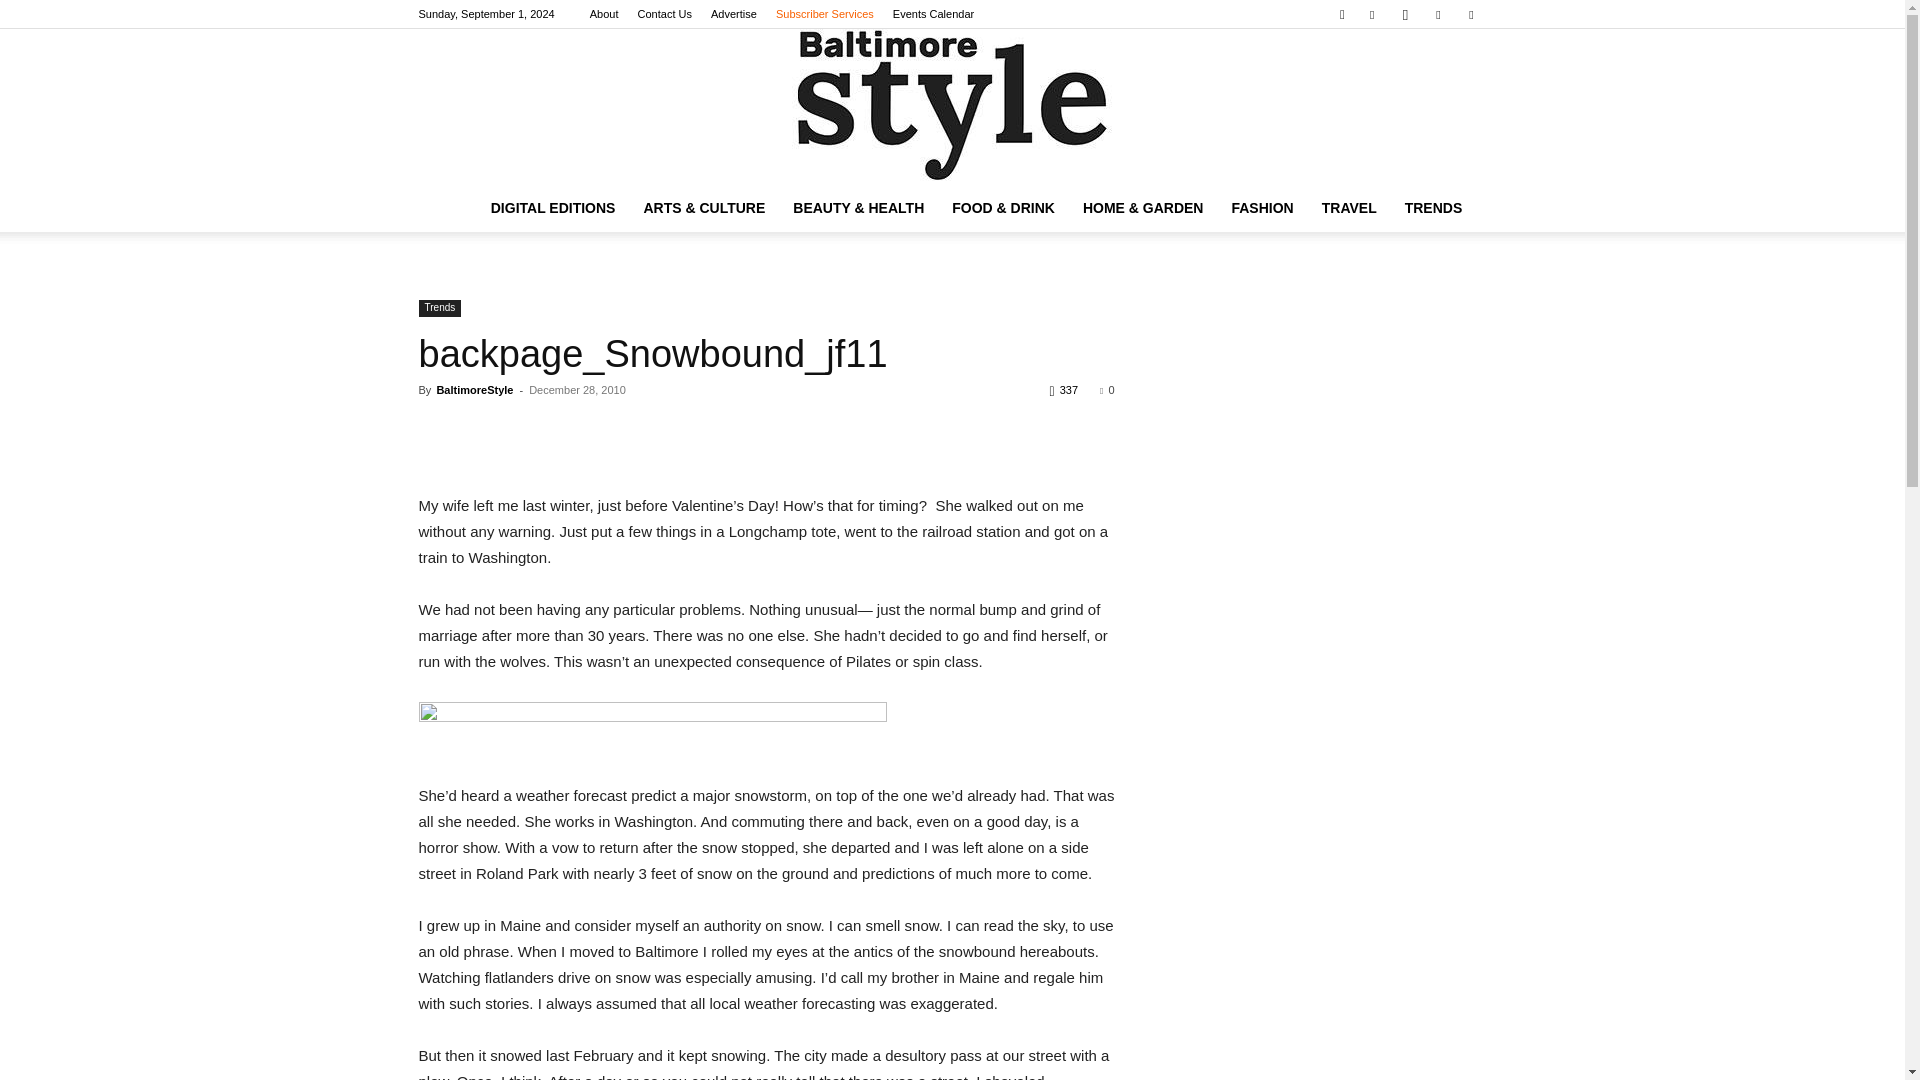 The width and height of the screenshot is (1920, 1080). Describe the element at coordinates (439, 308) in the screenshot. I see `Trends` at that location.